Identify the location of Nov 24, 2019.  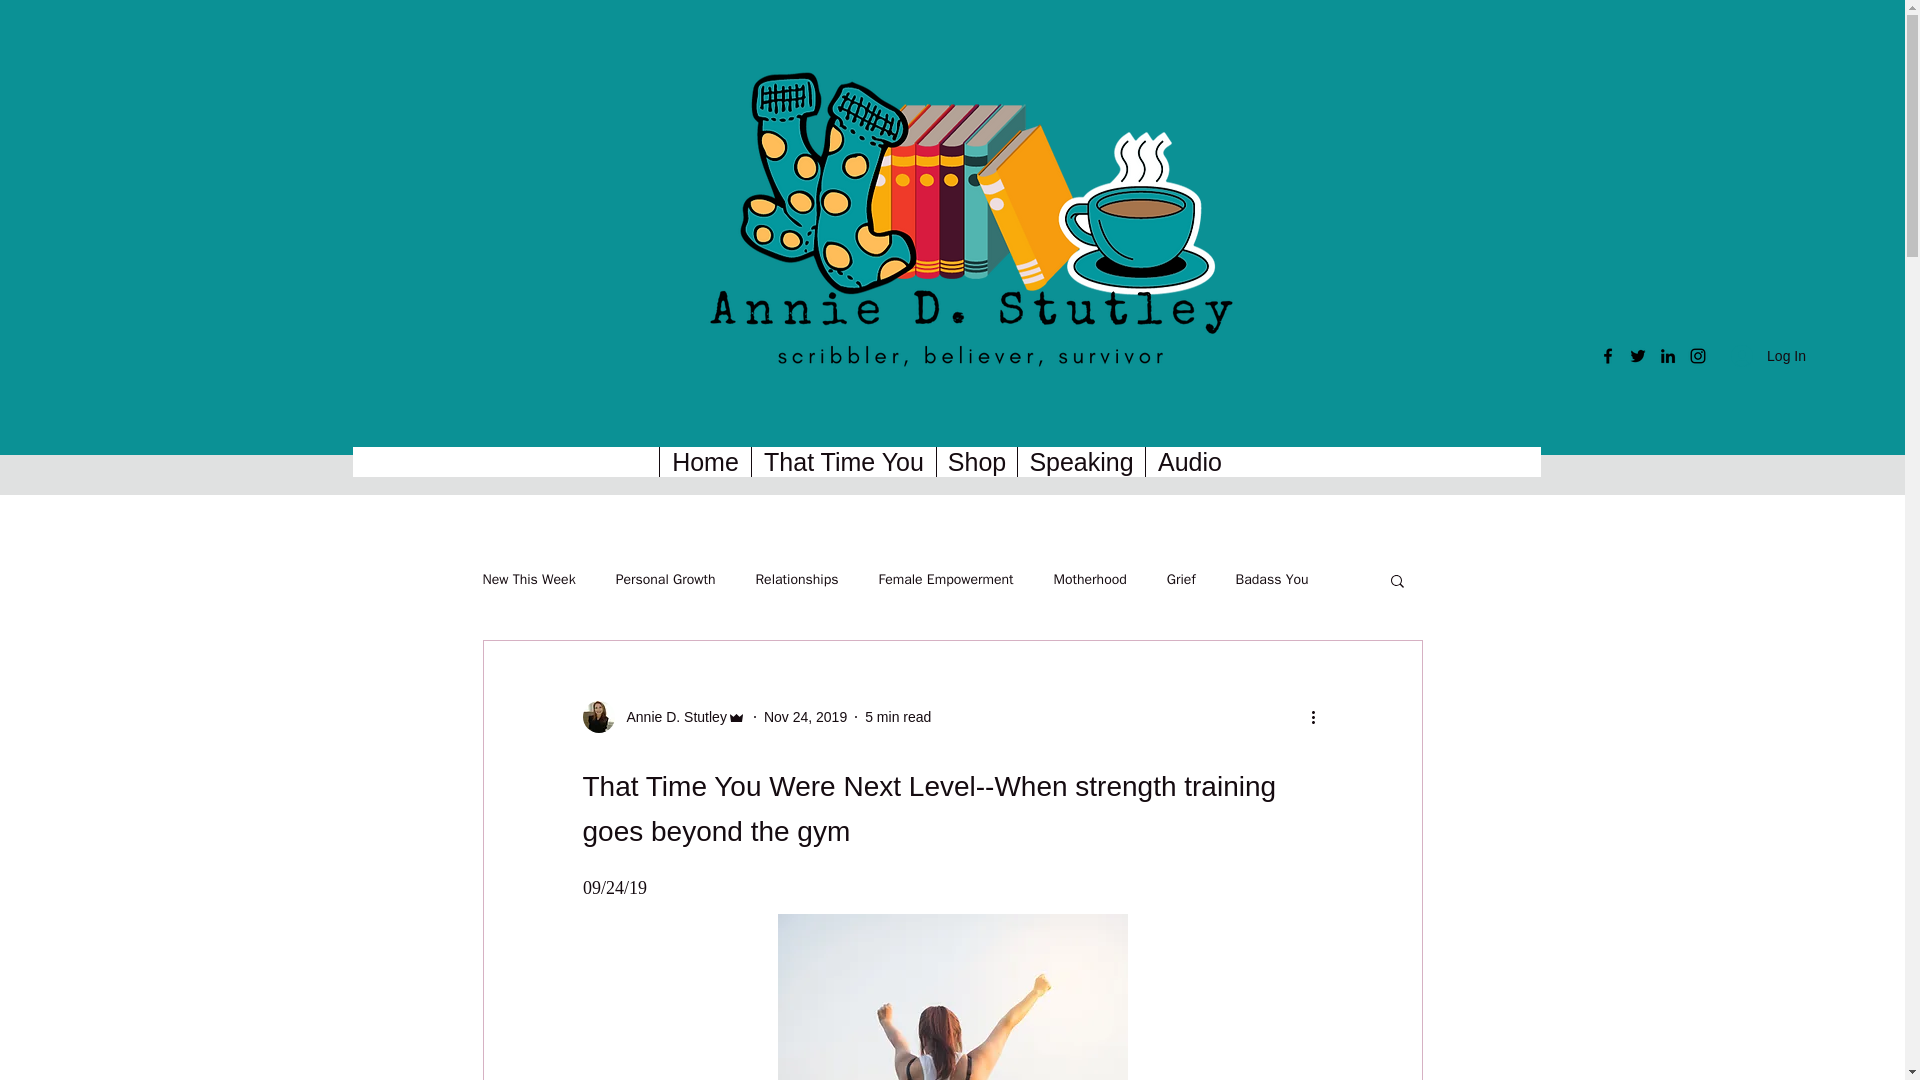
(805, 716).